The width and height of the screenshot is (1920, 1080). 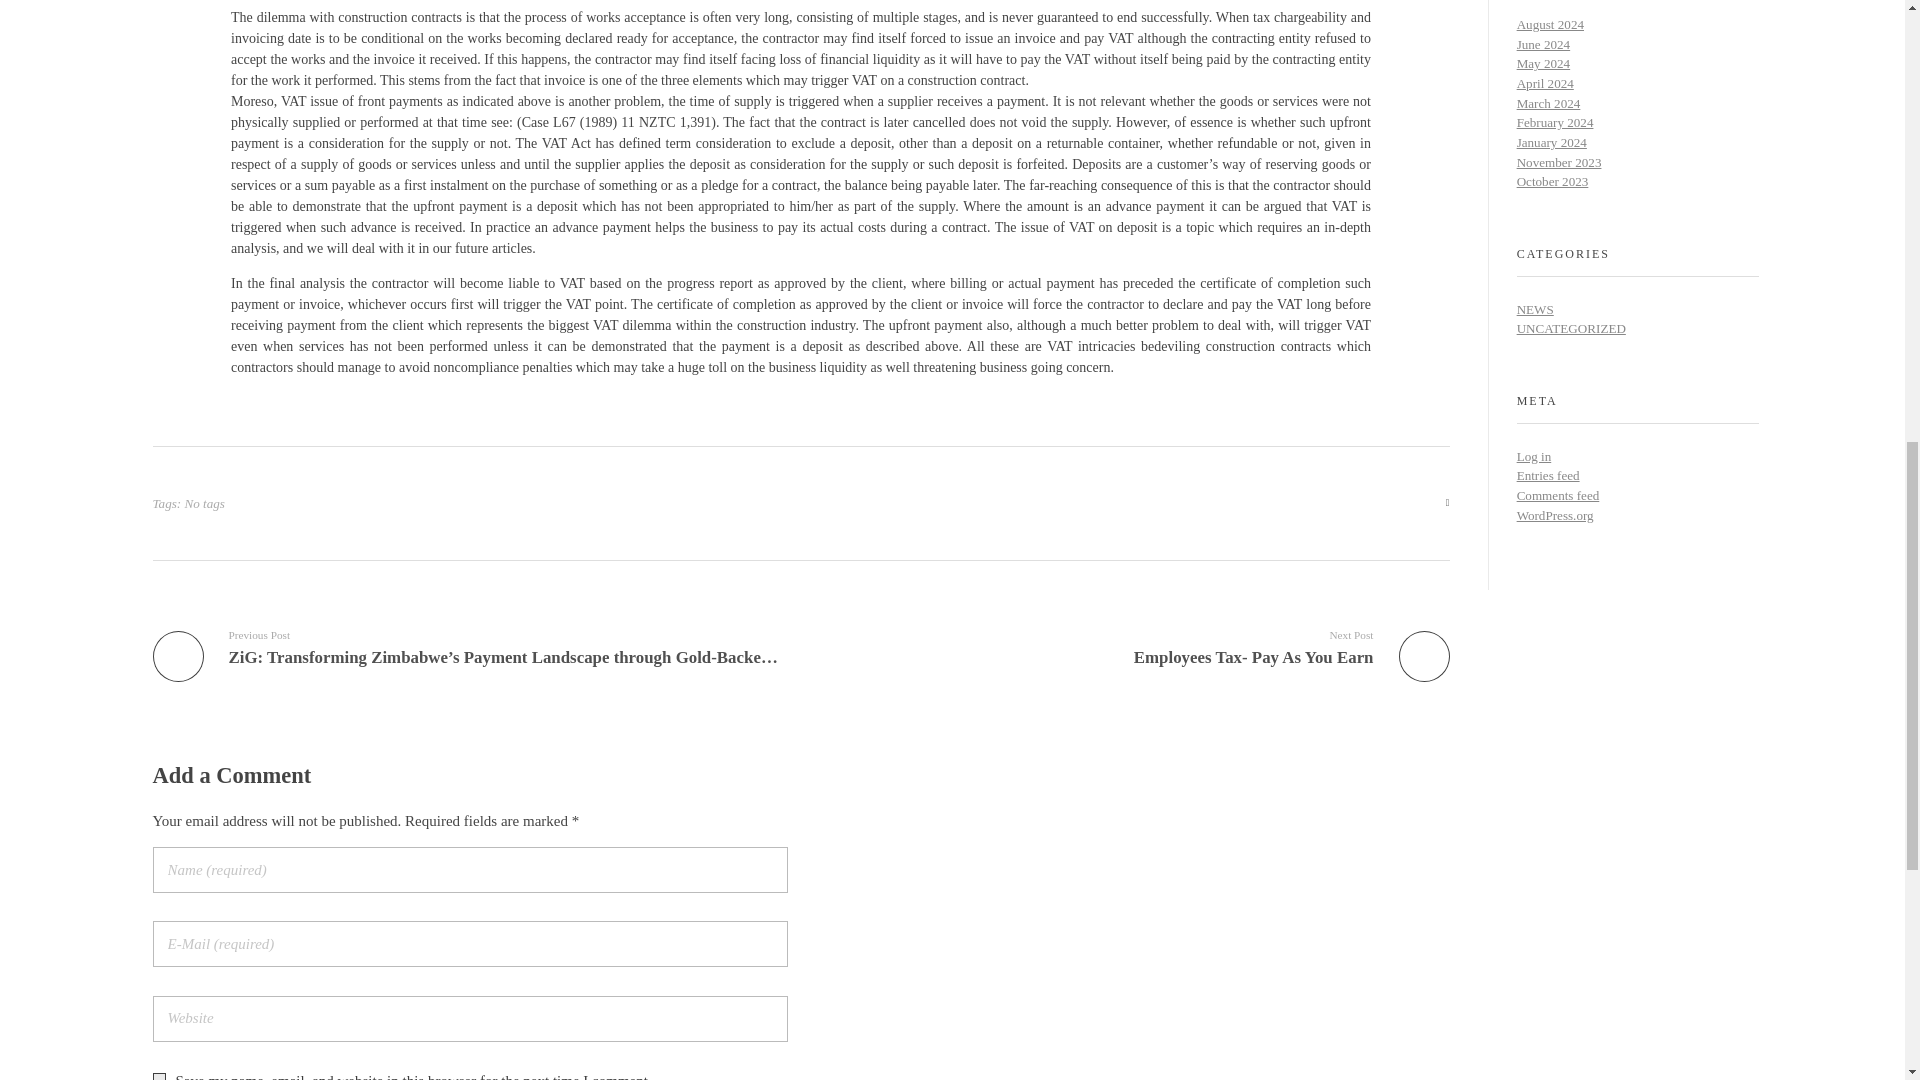 I want to click on February 2024, so click(x=1554, y=122).